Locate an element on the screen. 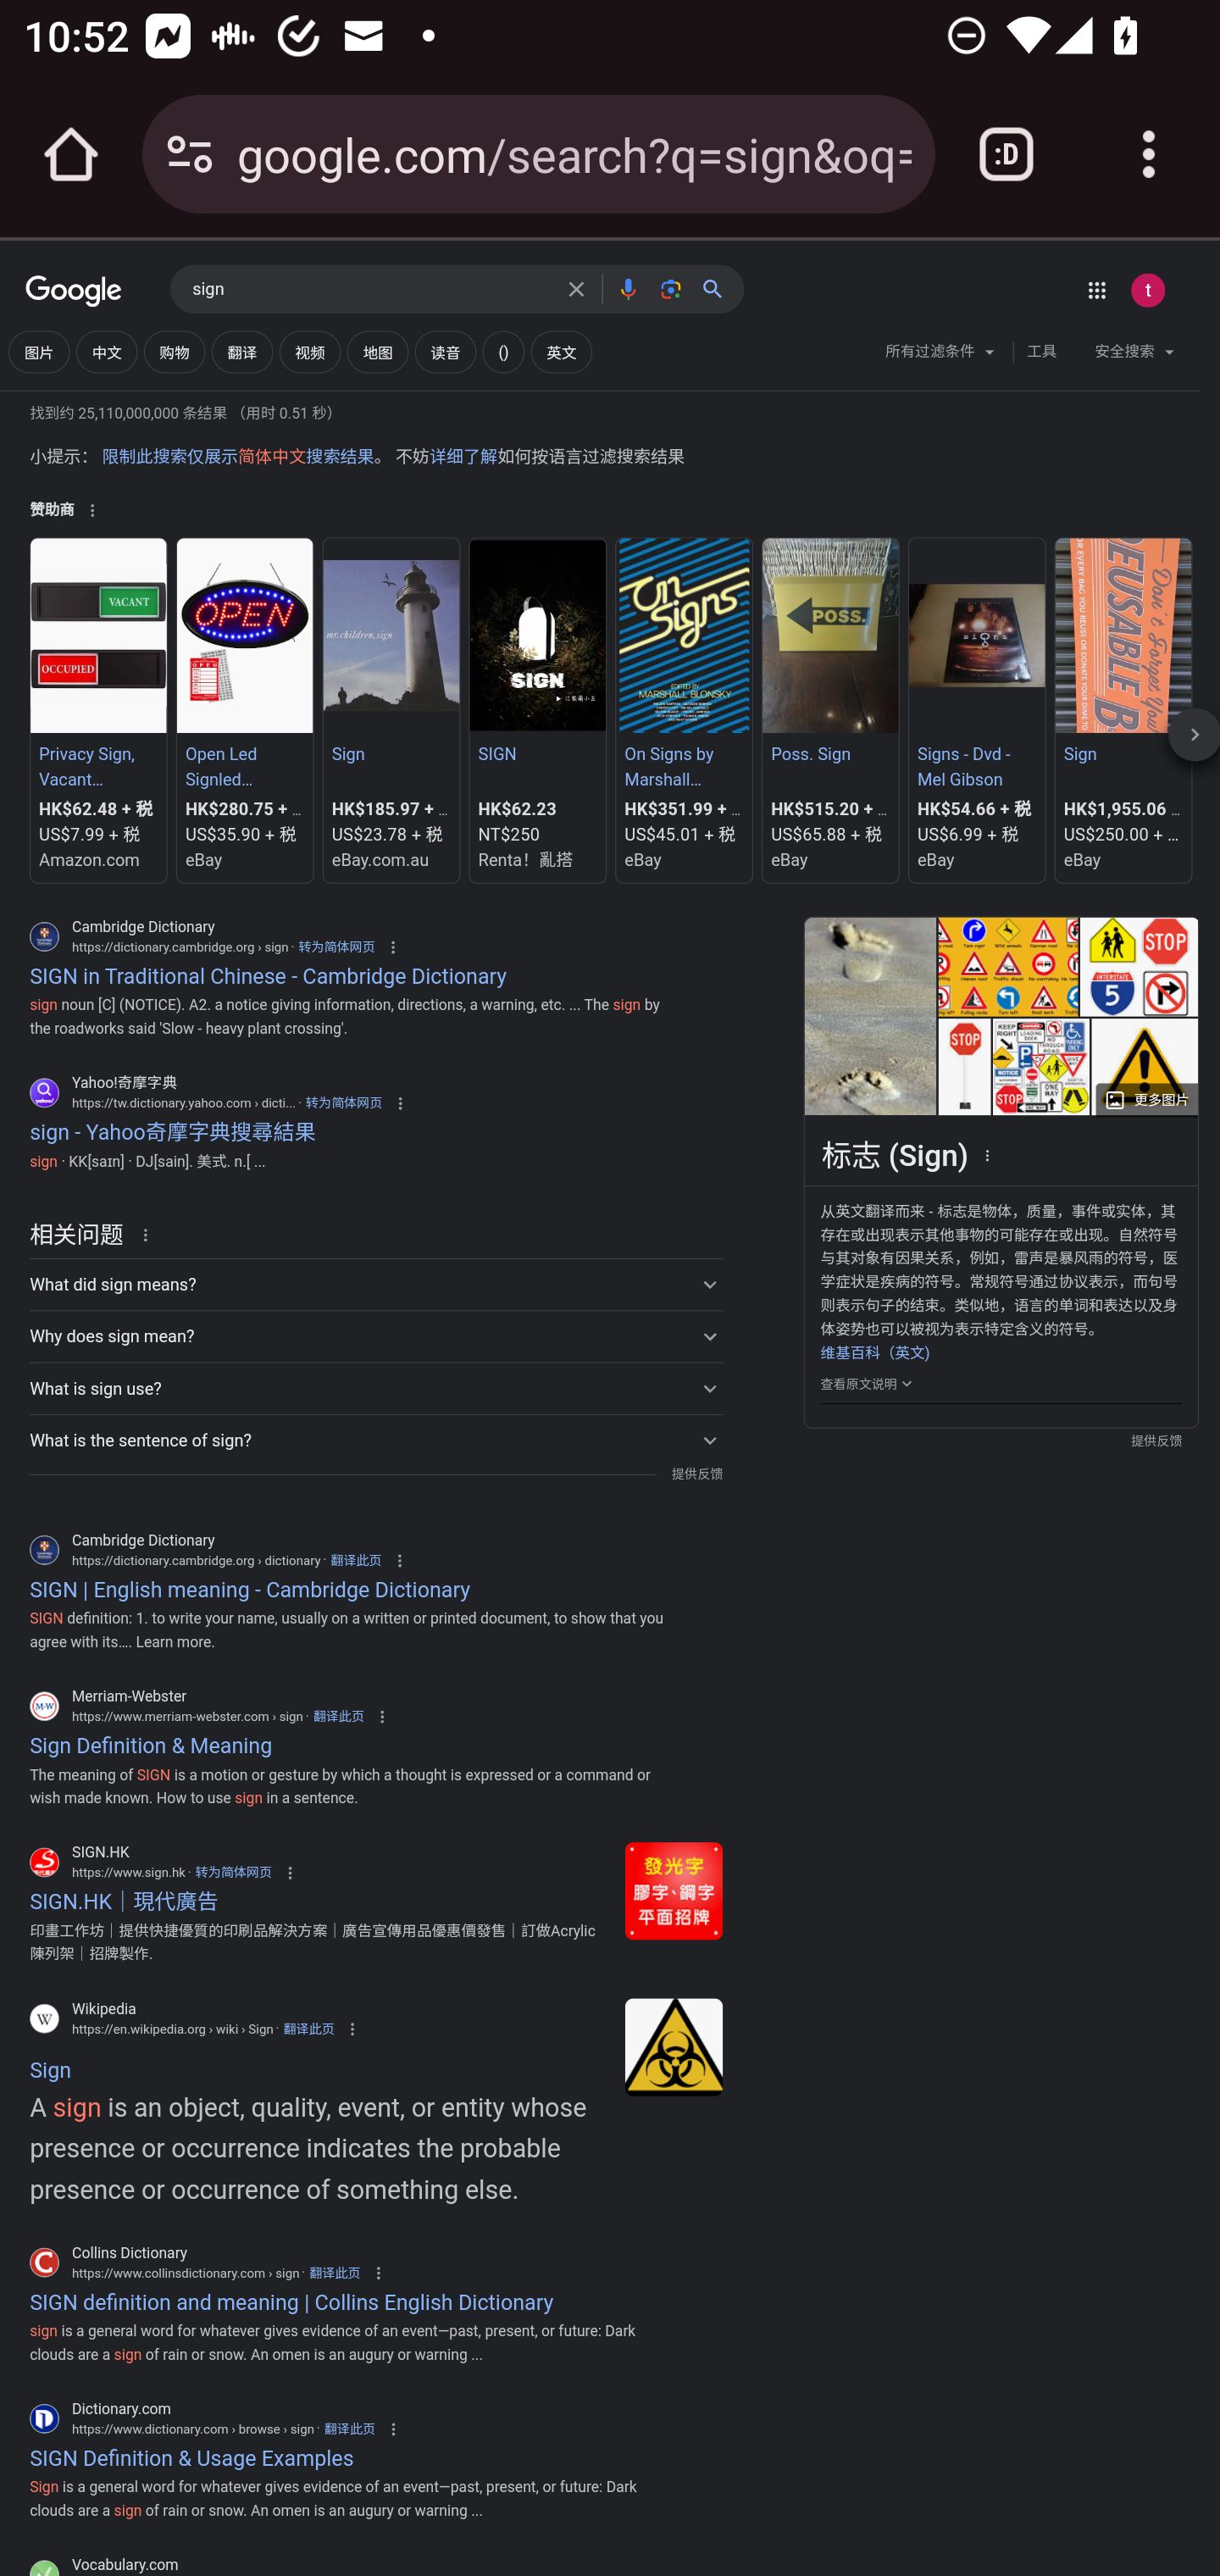  Poss. Sign Poss. Sign Poss. Sign is located at coordinates (830, 754).